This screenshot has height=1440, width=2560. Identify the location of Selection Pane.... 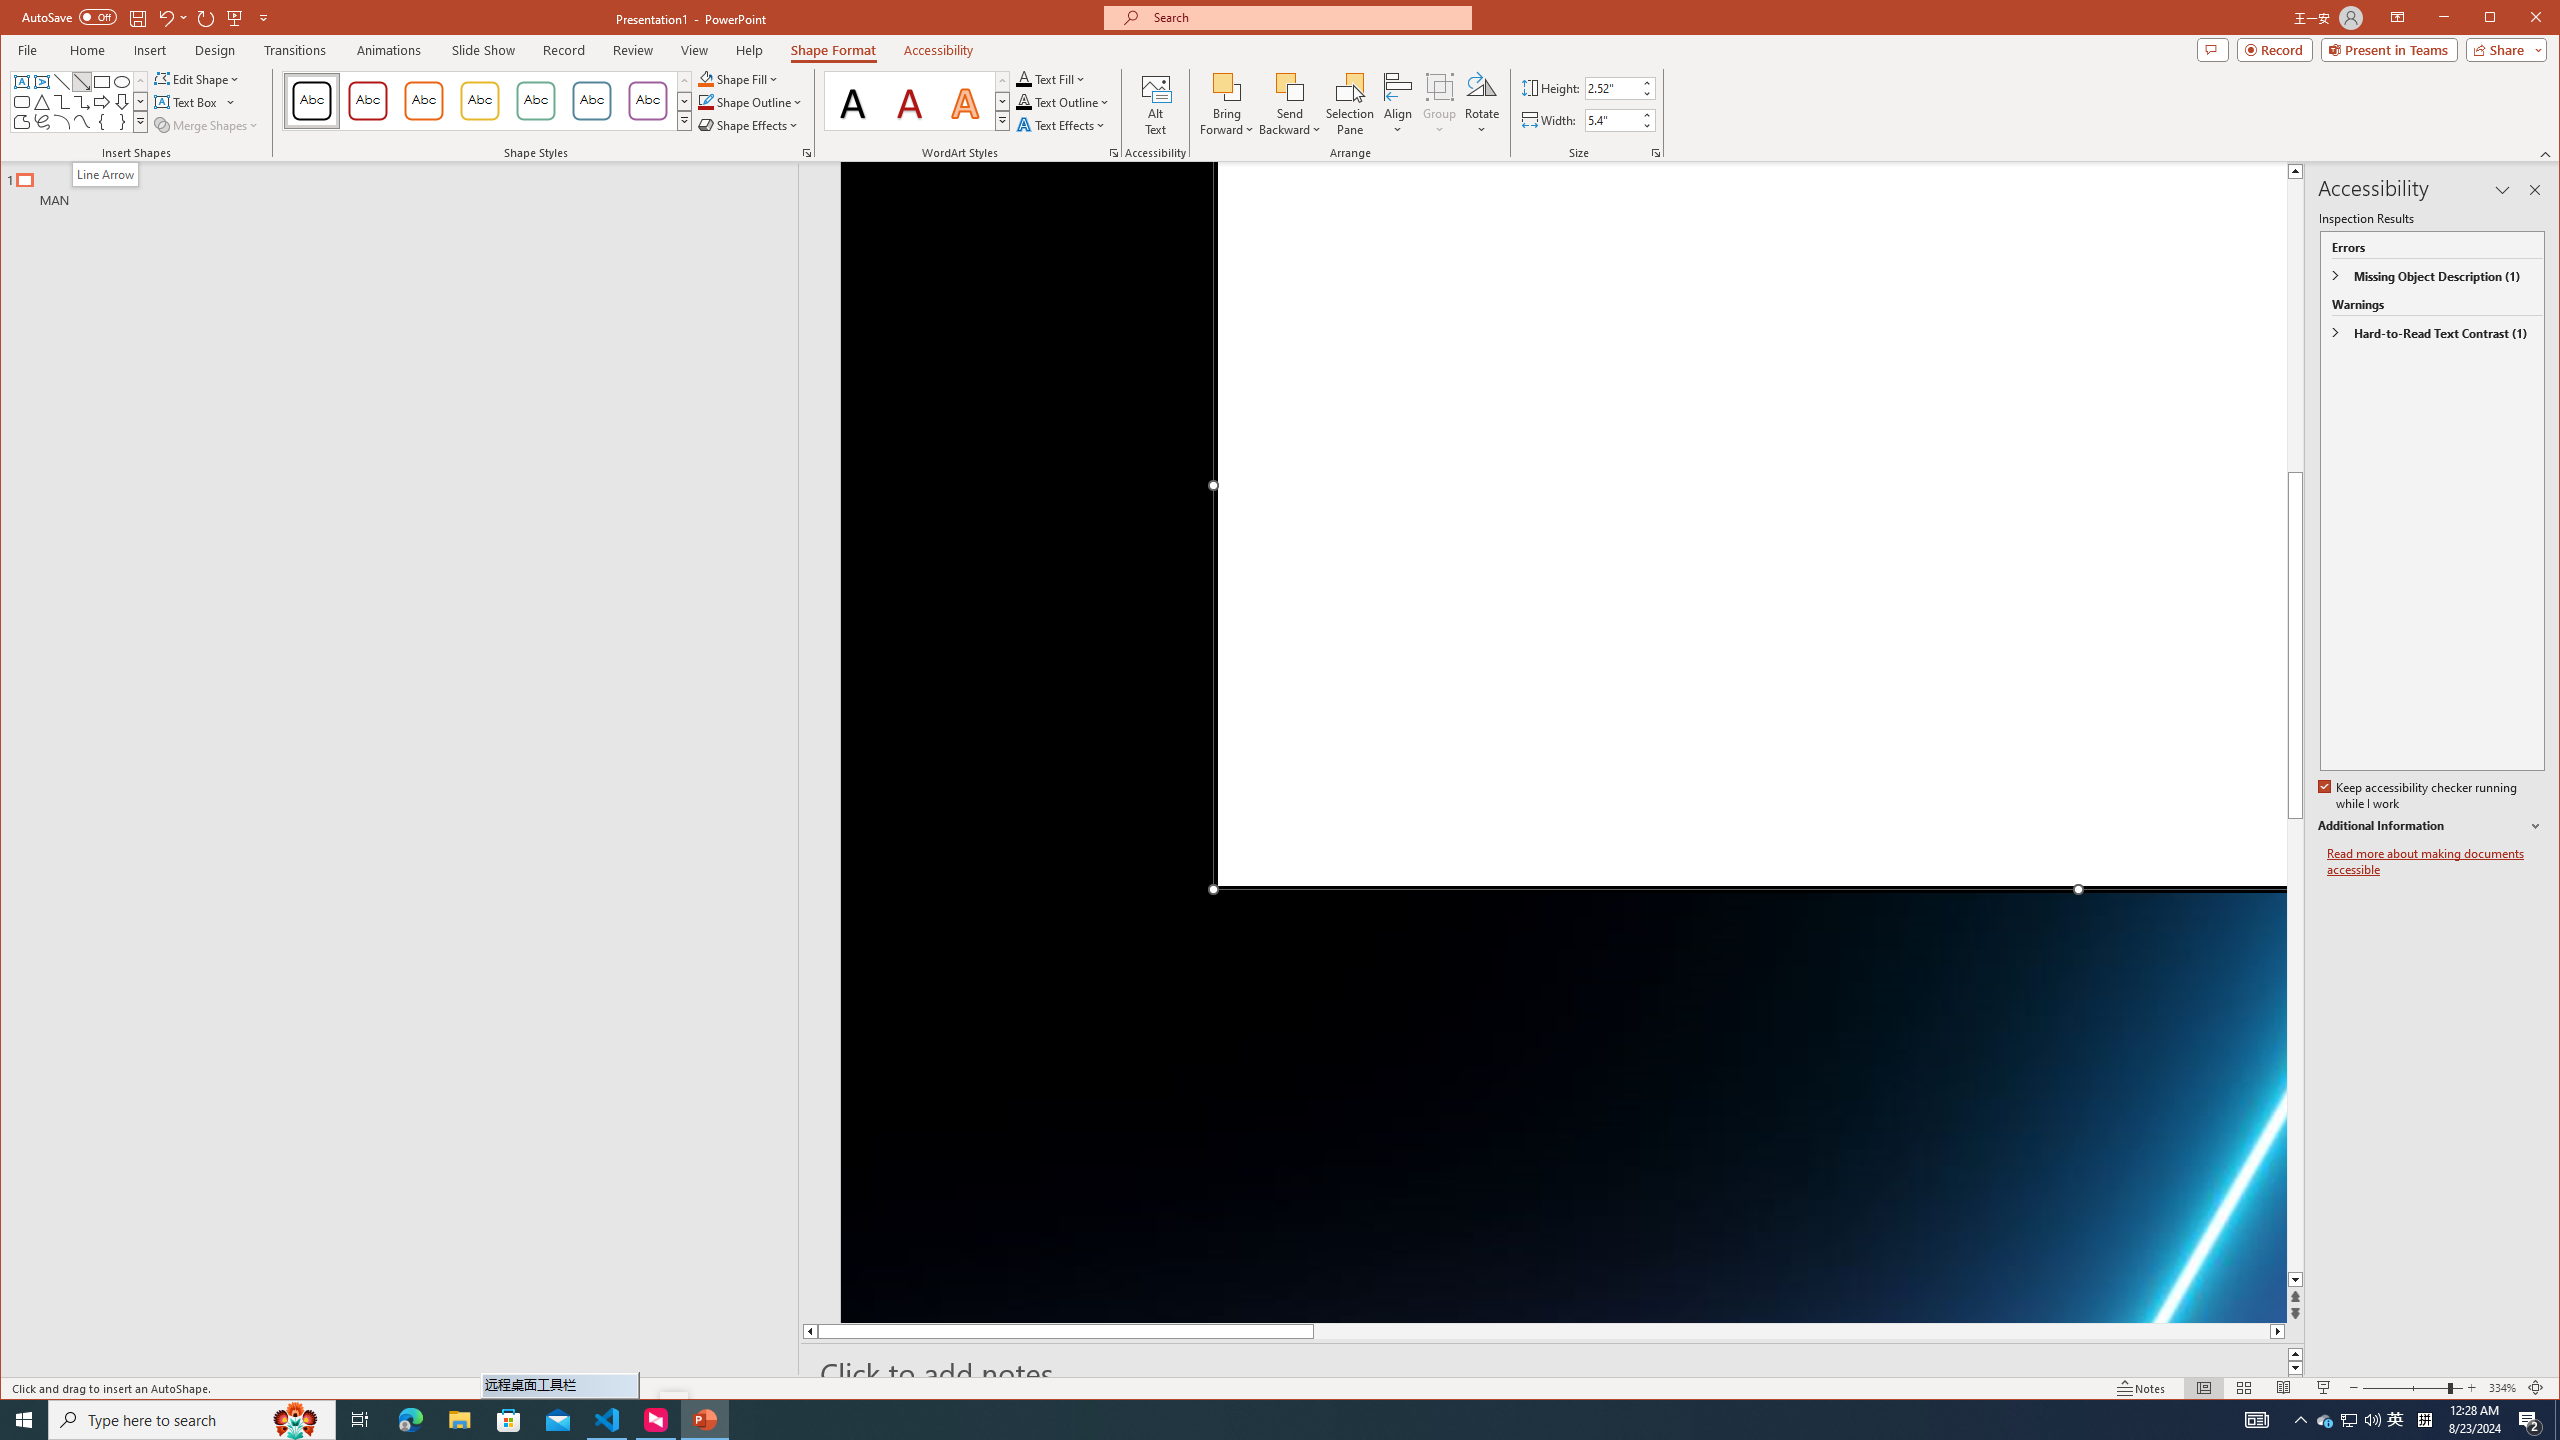
(1350, 104).